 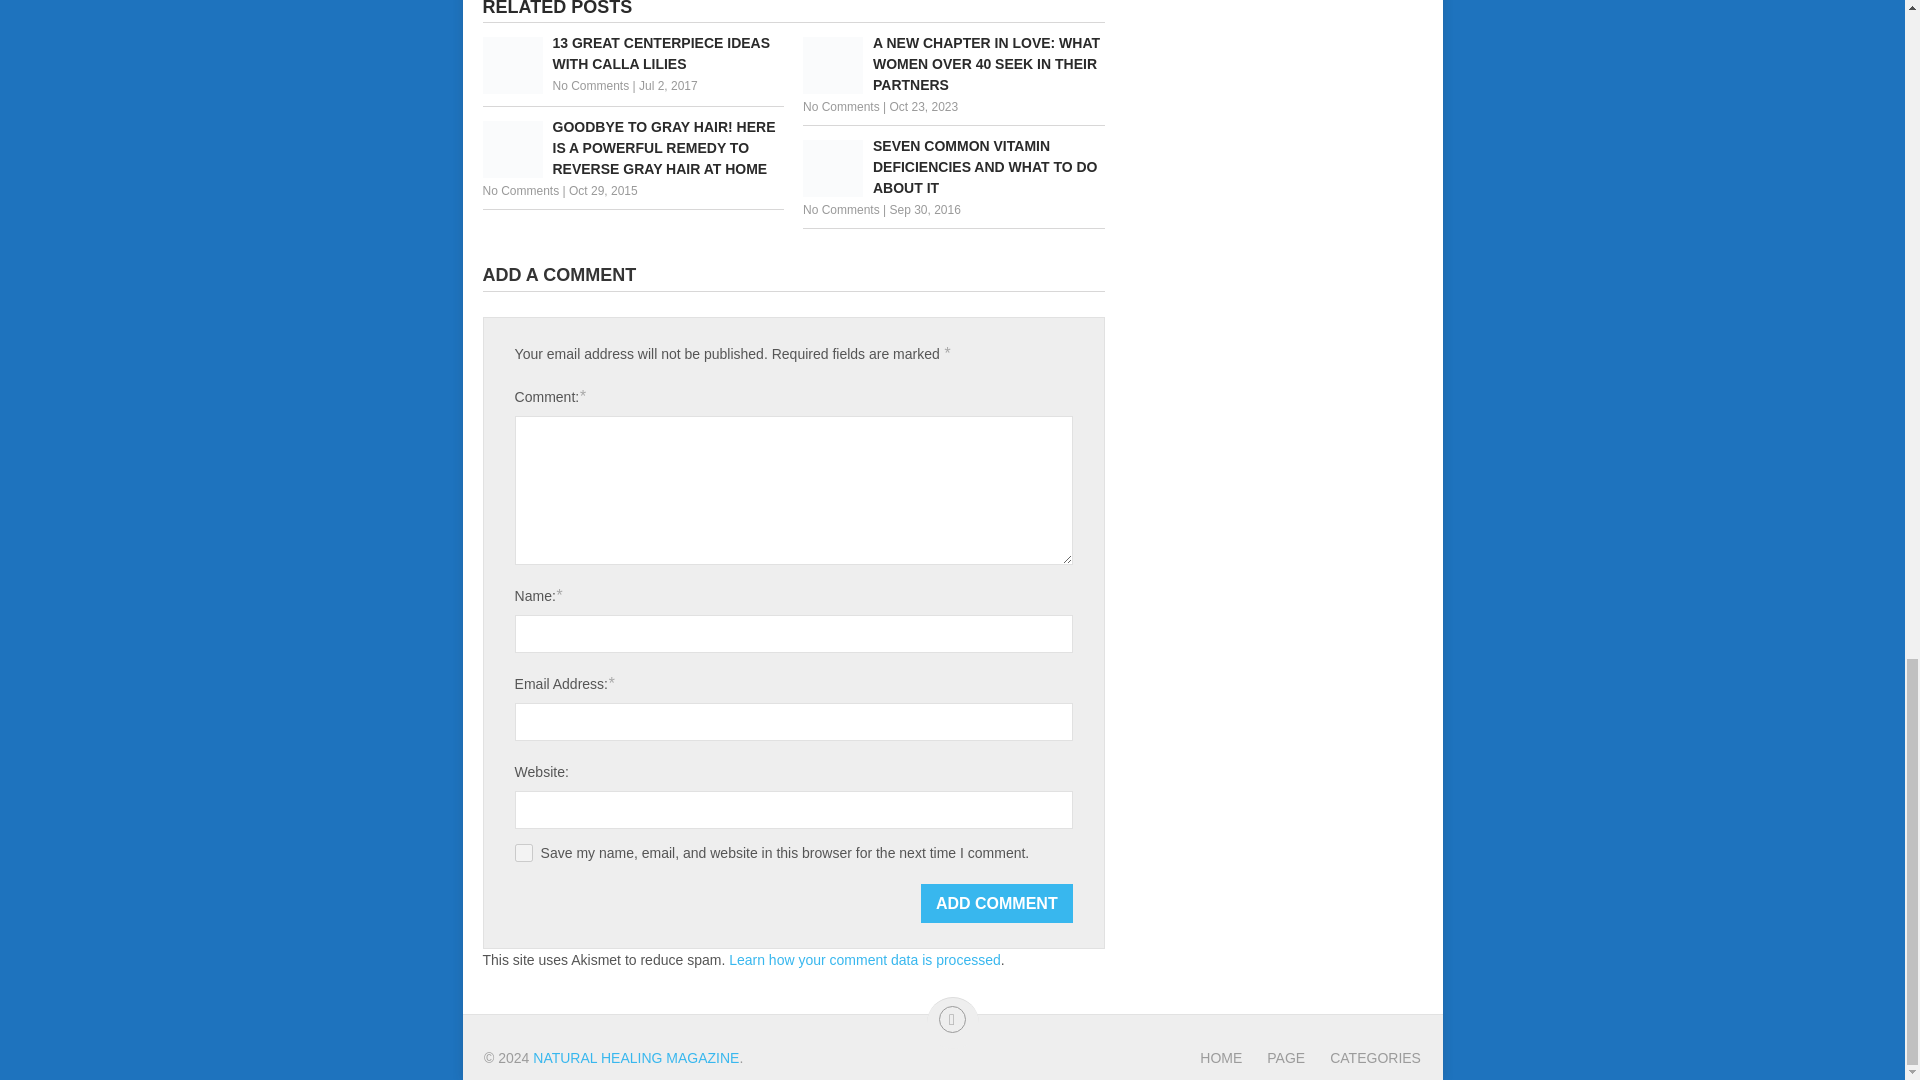 What do you see at coordinates (954, 167) in the screenshot?
I see `Seven Common Vitamin Deficiencies And What To Do About It` at bounding box center [954, 167].